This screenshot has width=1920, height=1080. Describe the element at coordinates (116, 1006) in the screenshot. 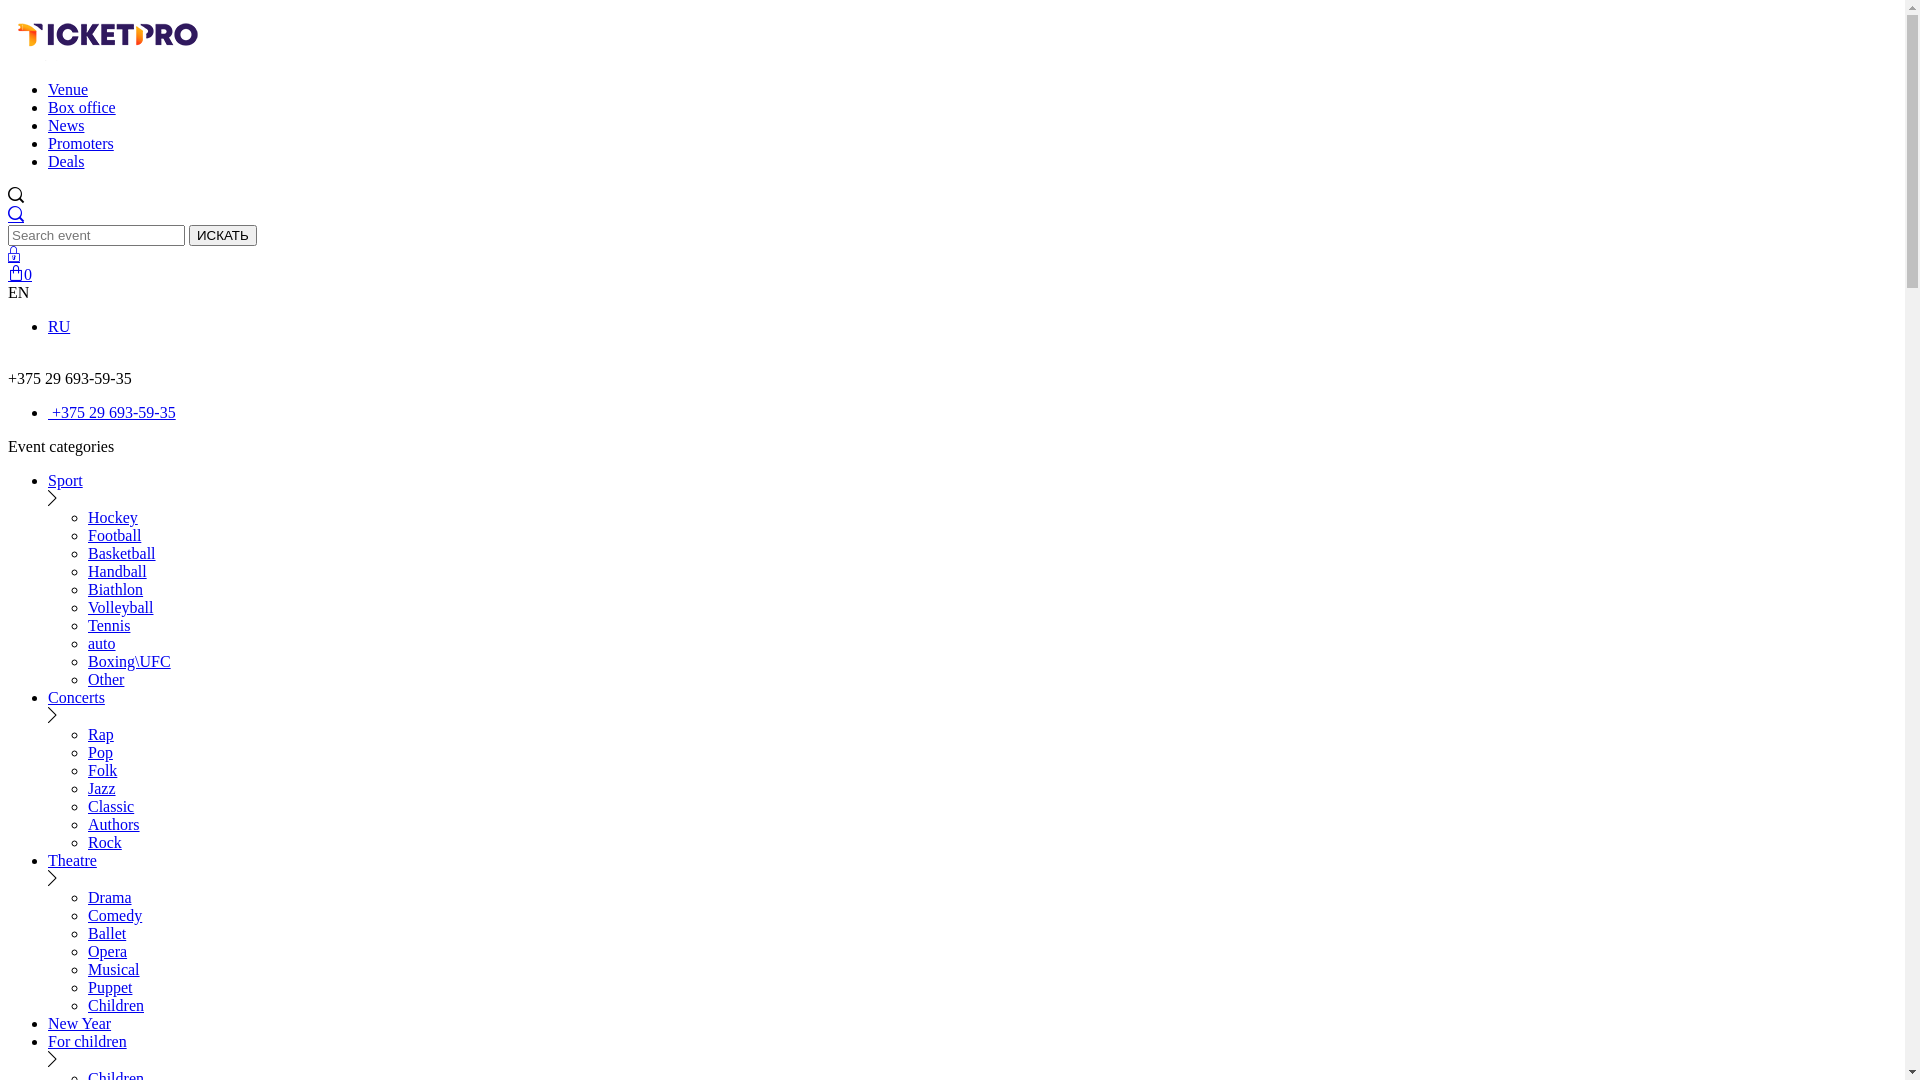

I see `Children` at that location.